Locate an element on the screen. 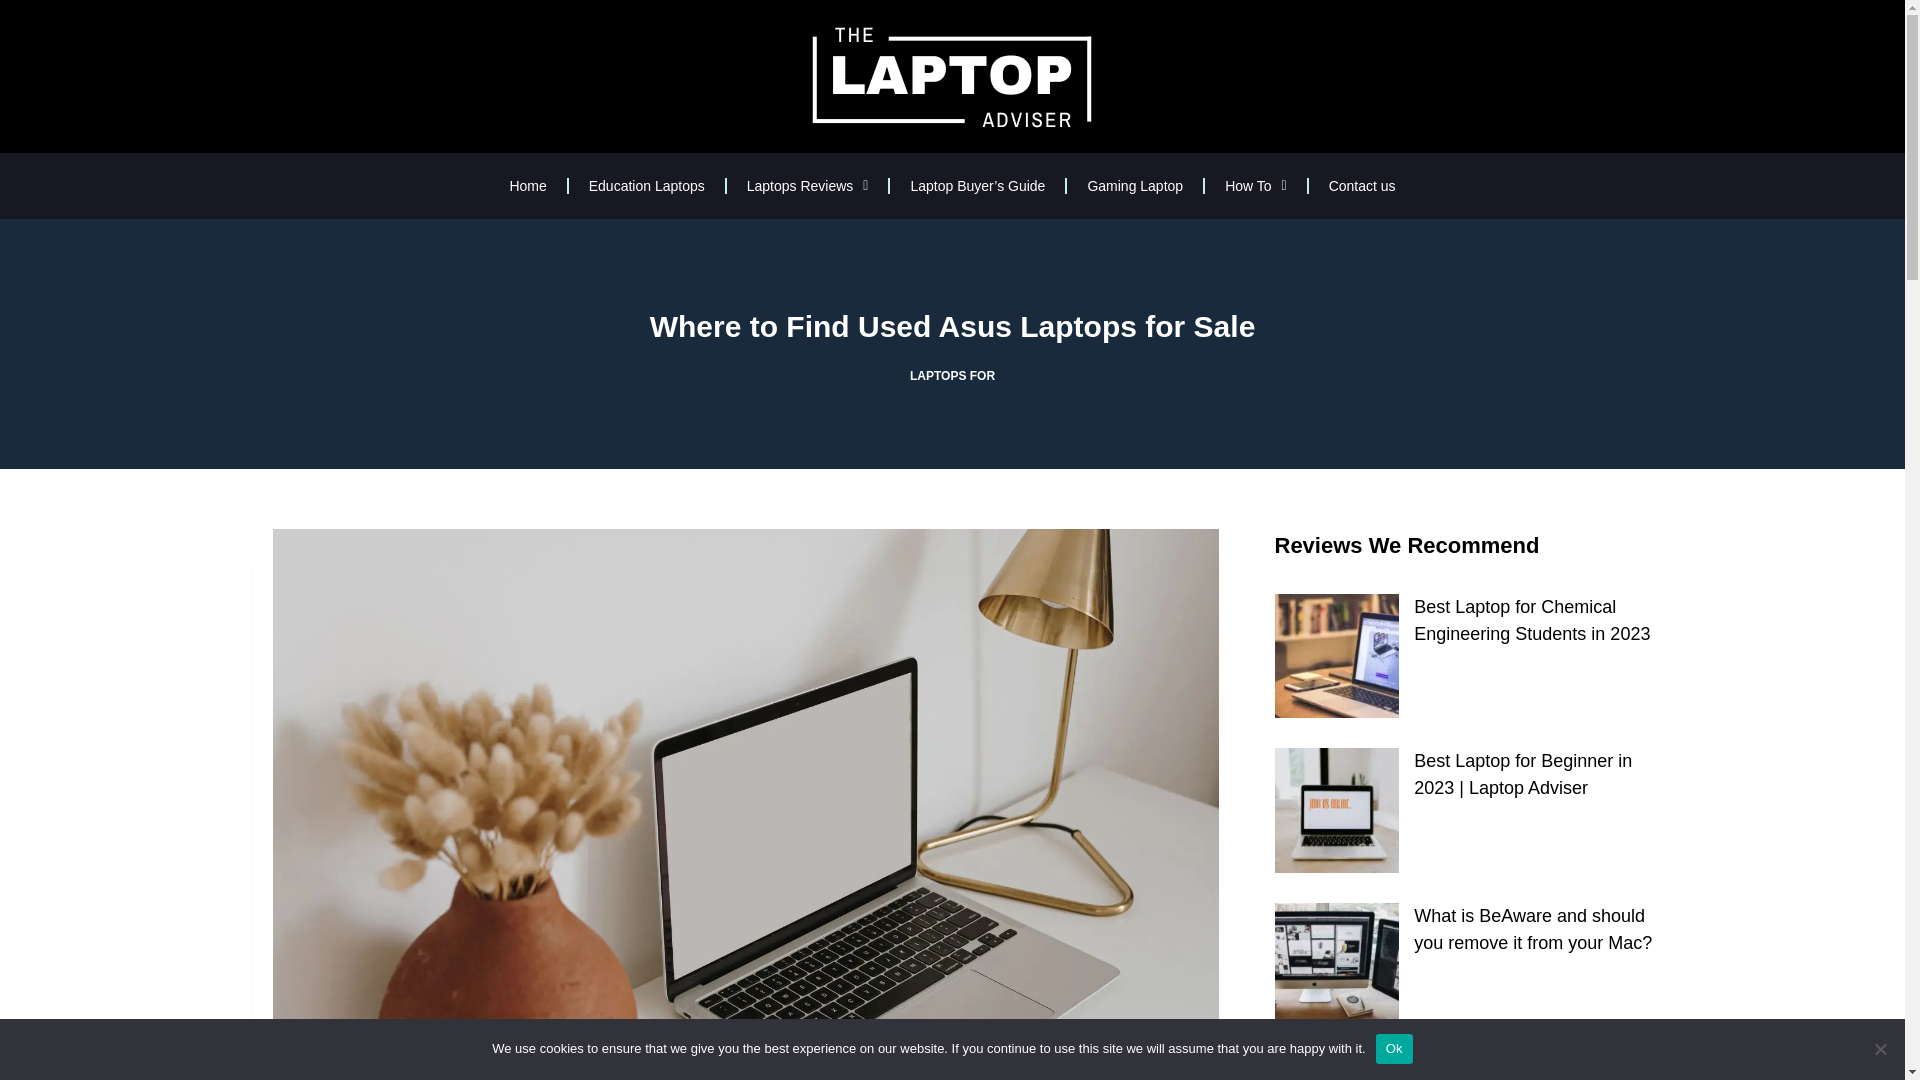 The image size is (1920, 1080). How To is located at coordinates (1256, 186).